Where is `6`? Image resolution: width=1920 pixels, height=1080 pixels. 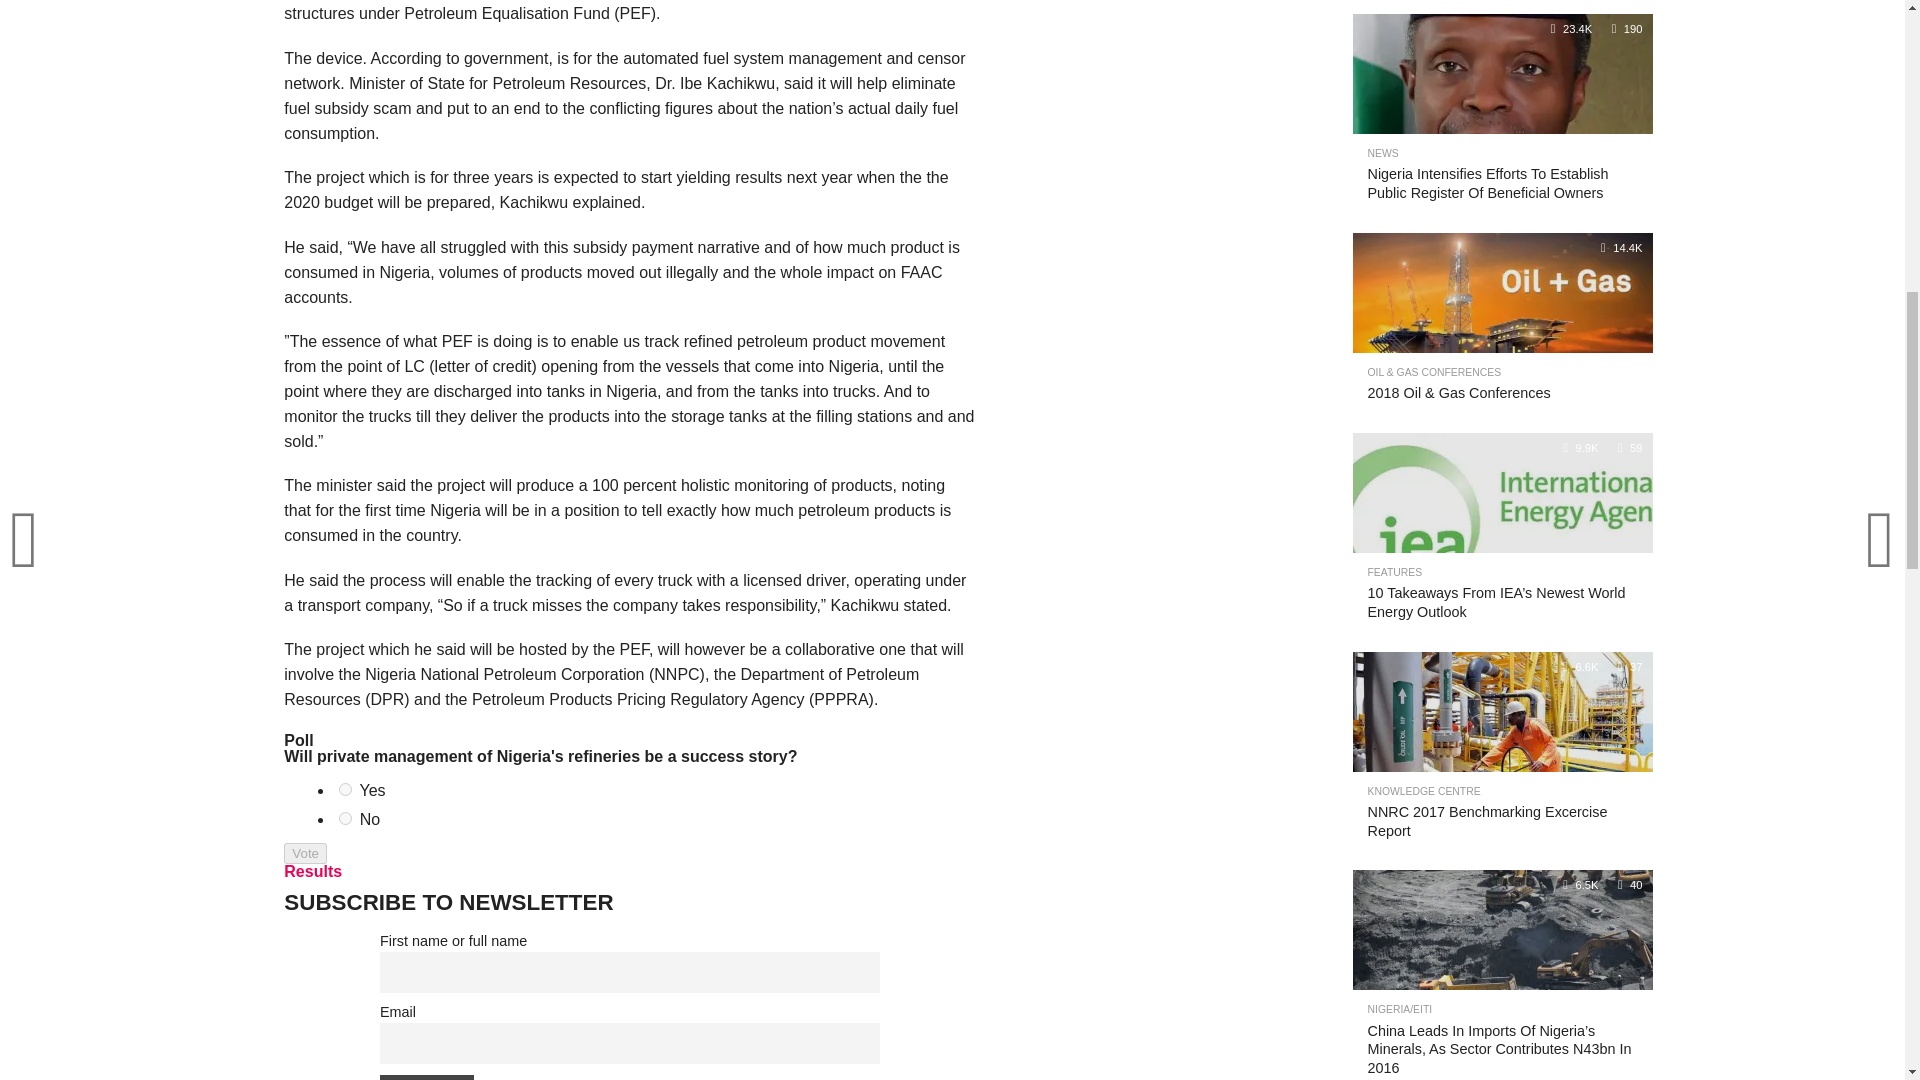 6 is located at coordinates (345, 789).